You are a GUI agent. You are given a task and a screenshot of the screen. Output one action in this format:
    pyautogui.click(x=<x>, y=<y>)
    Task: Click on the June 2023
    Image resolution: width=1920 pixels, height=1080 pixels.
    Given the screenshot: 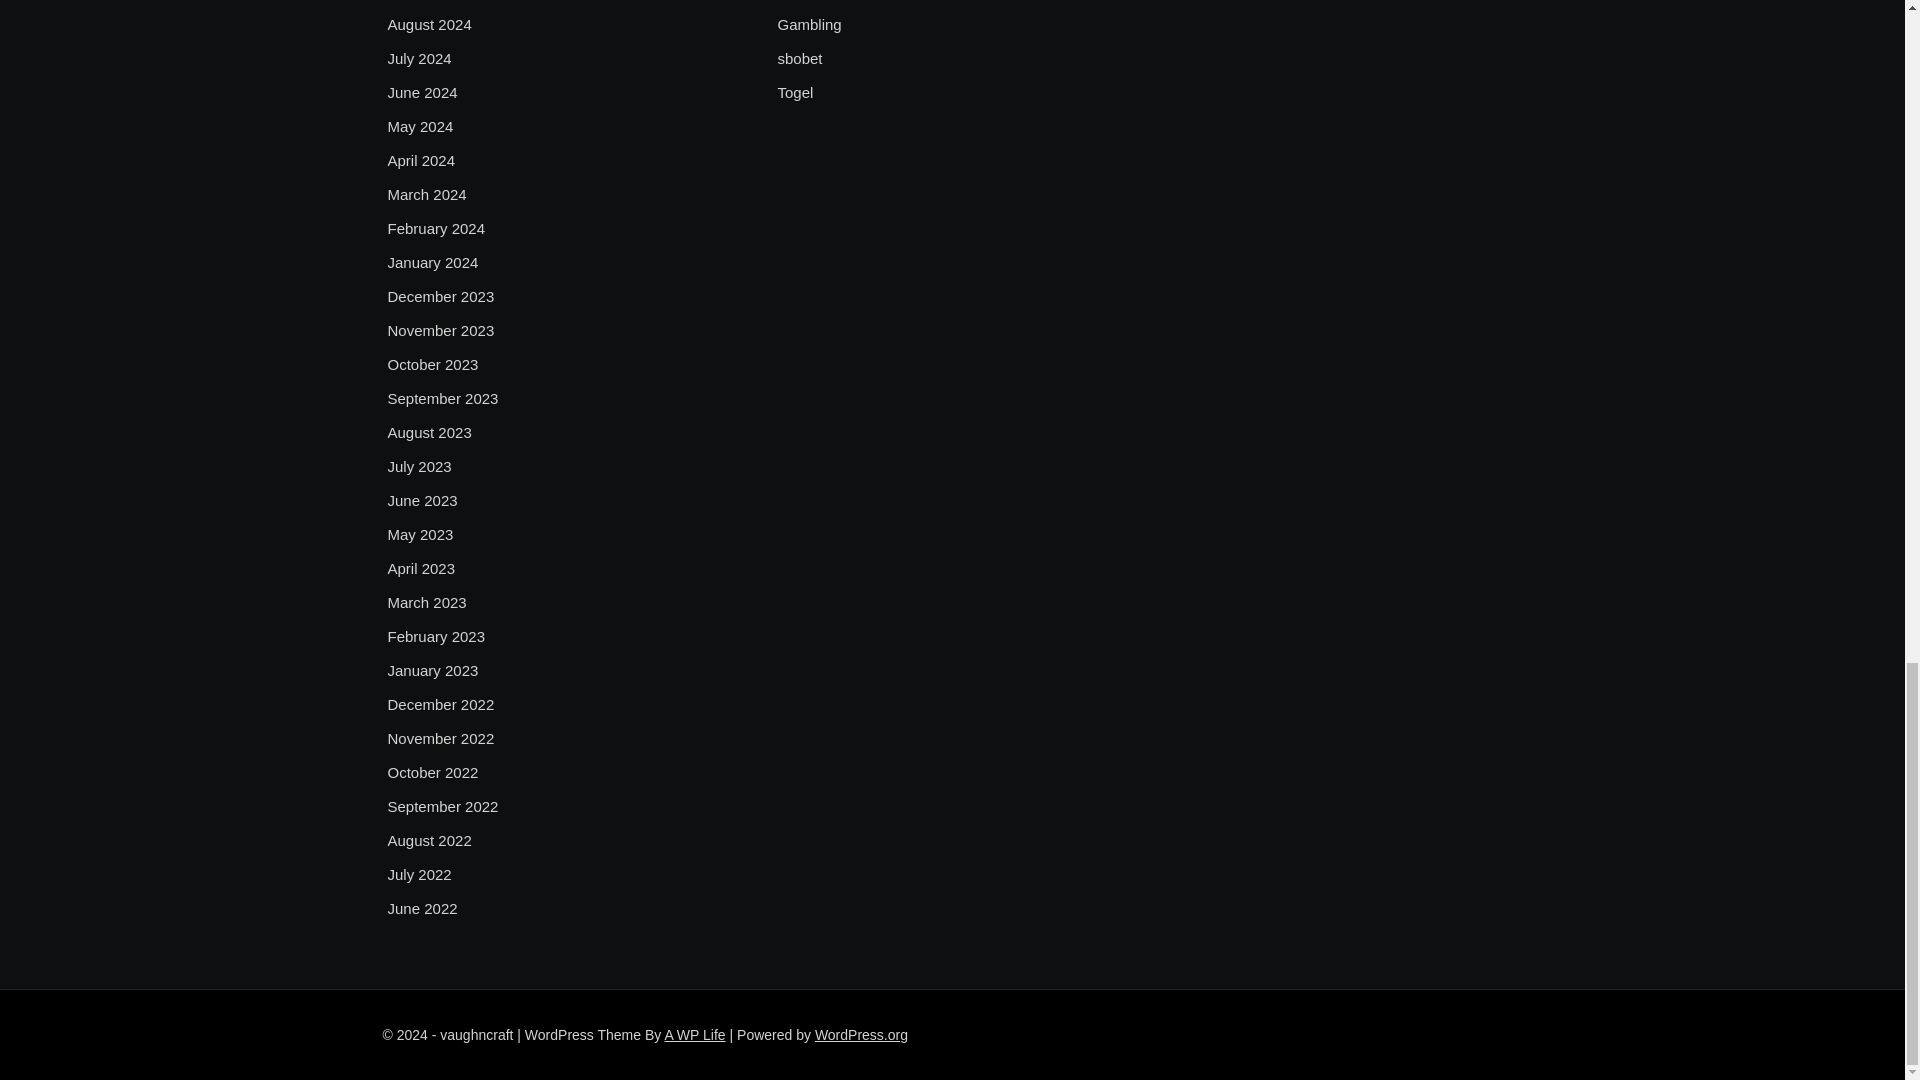 What is the action you would take?
    pyautogui.click(x=422, y=501)
    